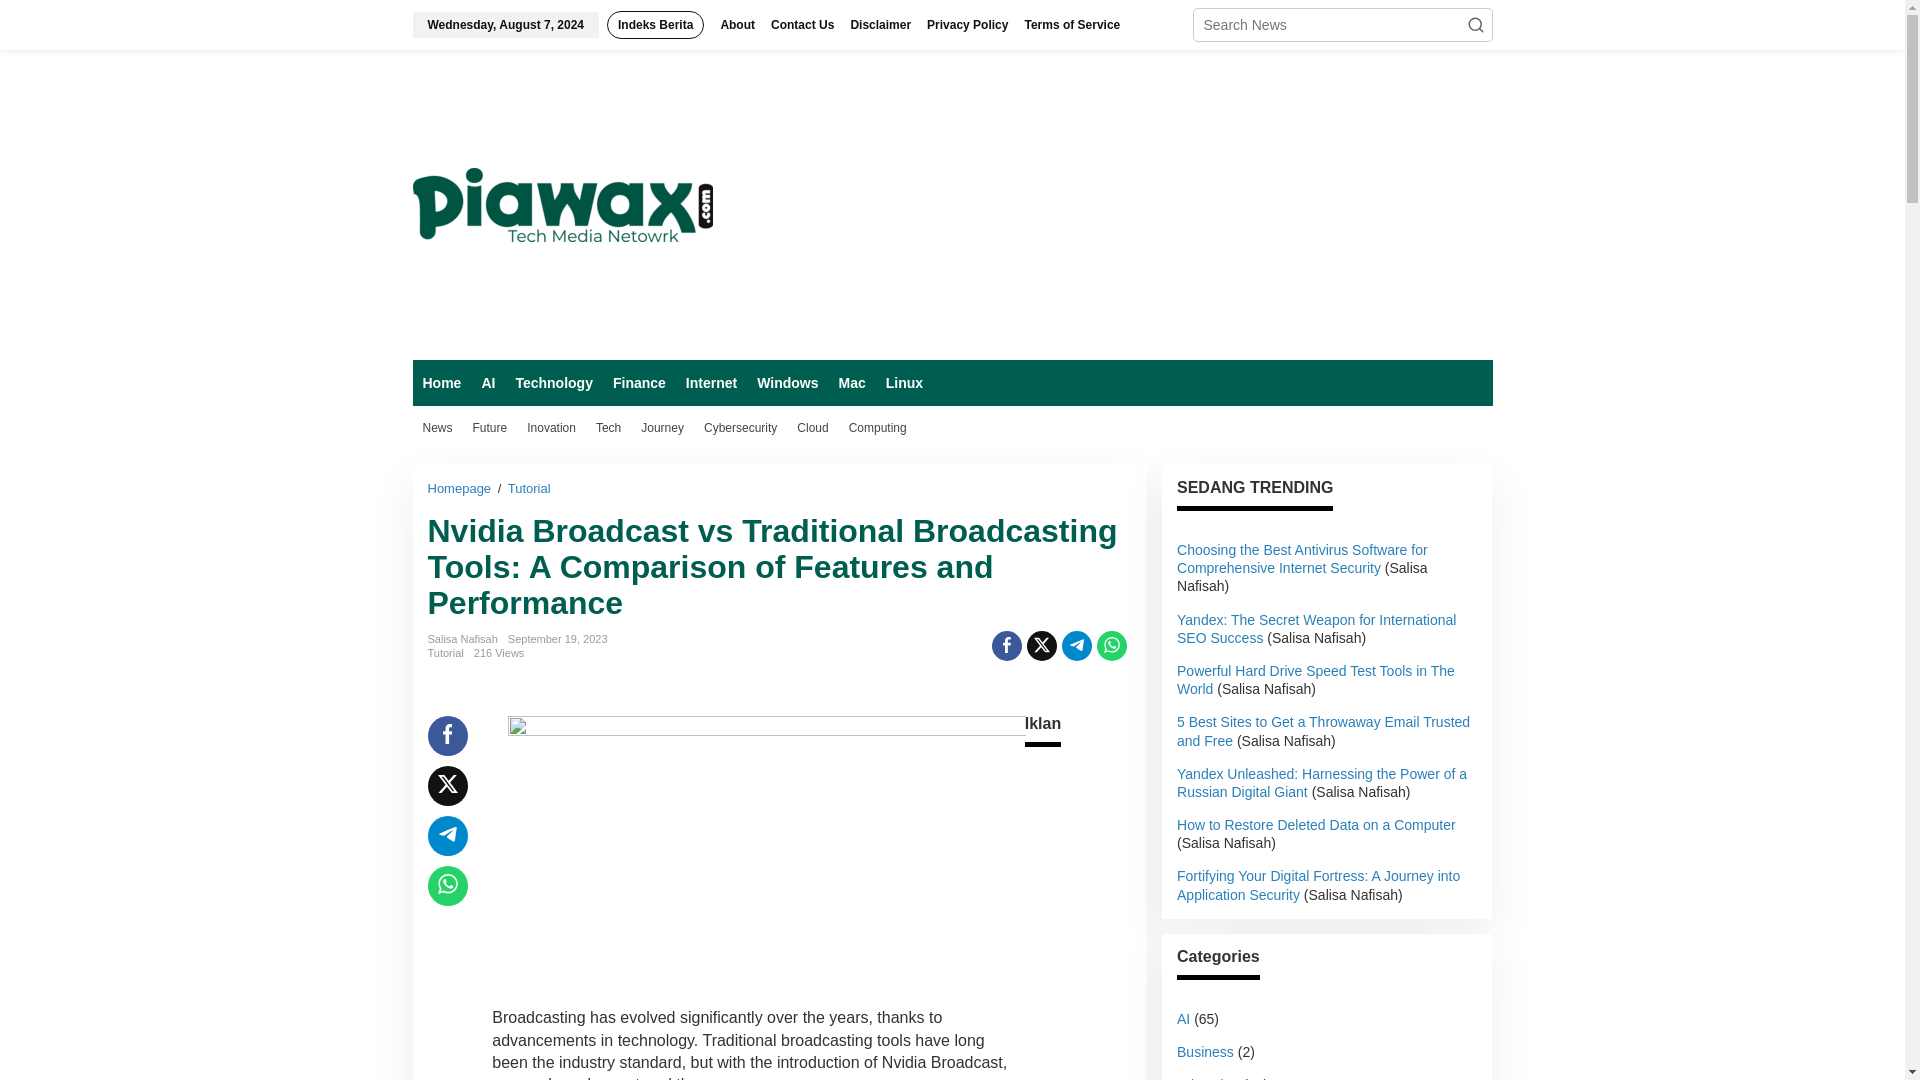 This screenshot has height=1080, width=1920. I want to click on Piawax, so click(562, 203).